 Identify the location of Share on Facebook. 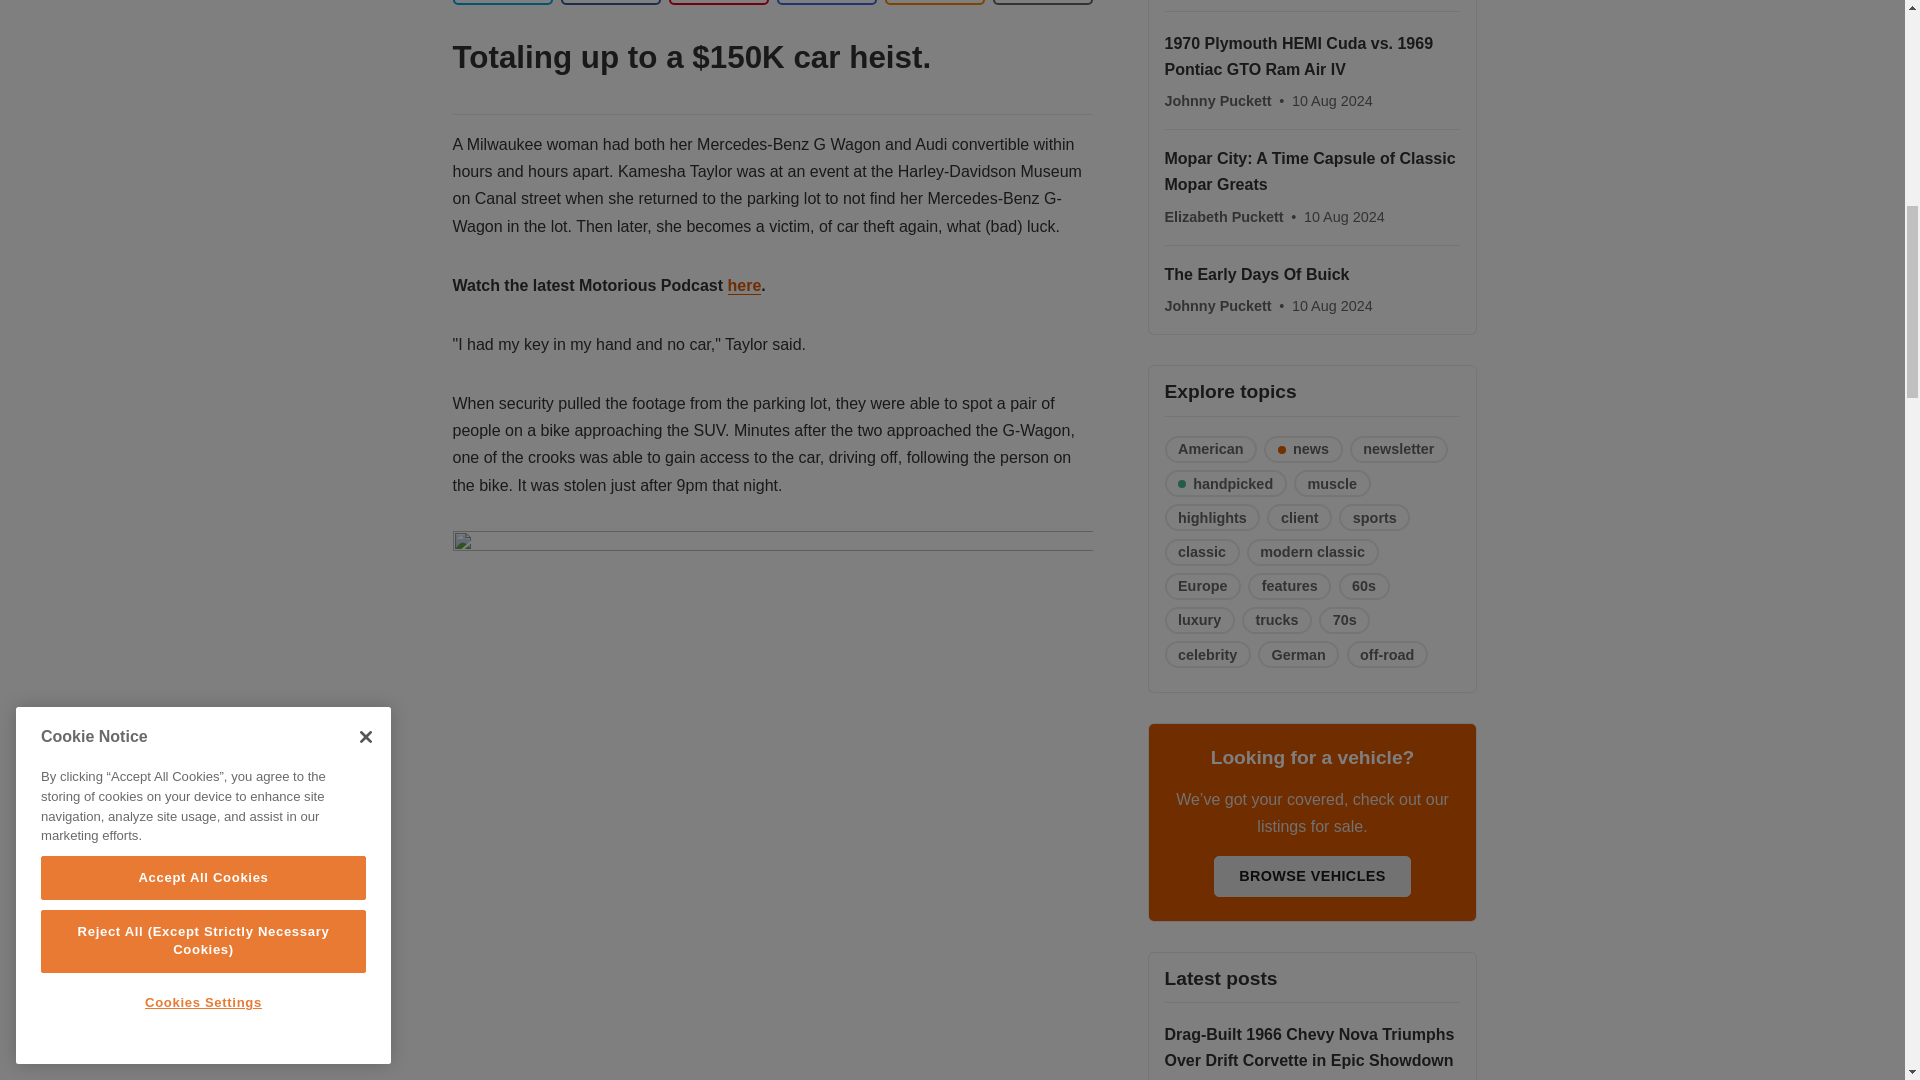
(610, 2).